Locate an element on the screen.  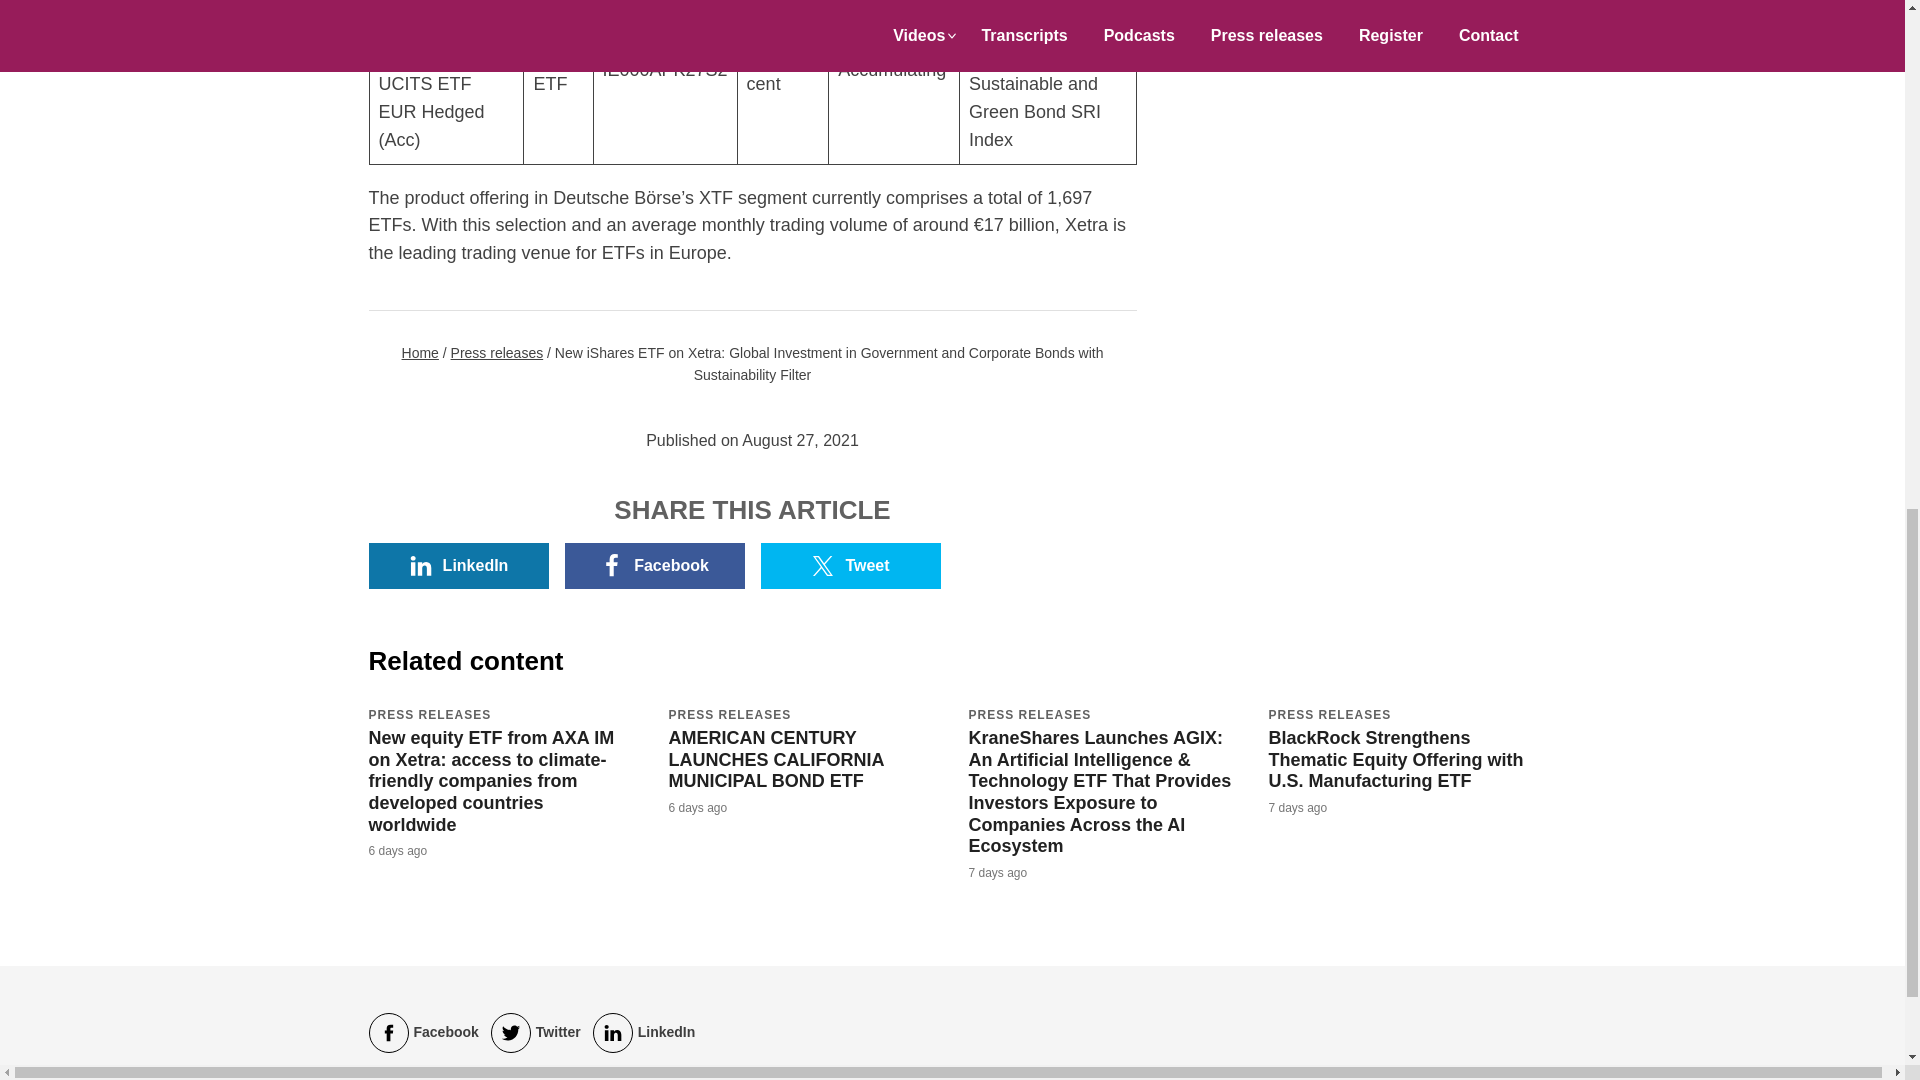
Share on LinkedIn is located at coordinates (458, 566).